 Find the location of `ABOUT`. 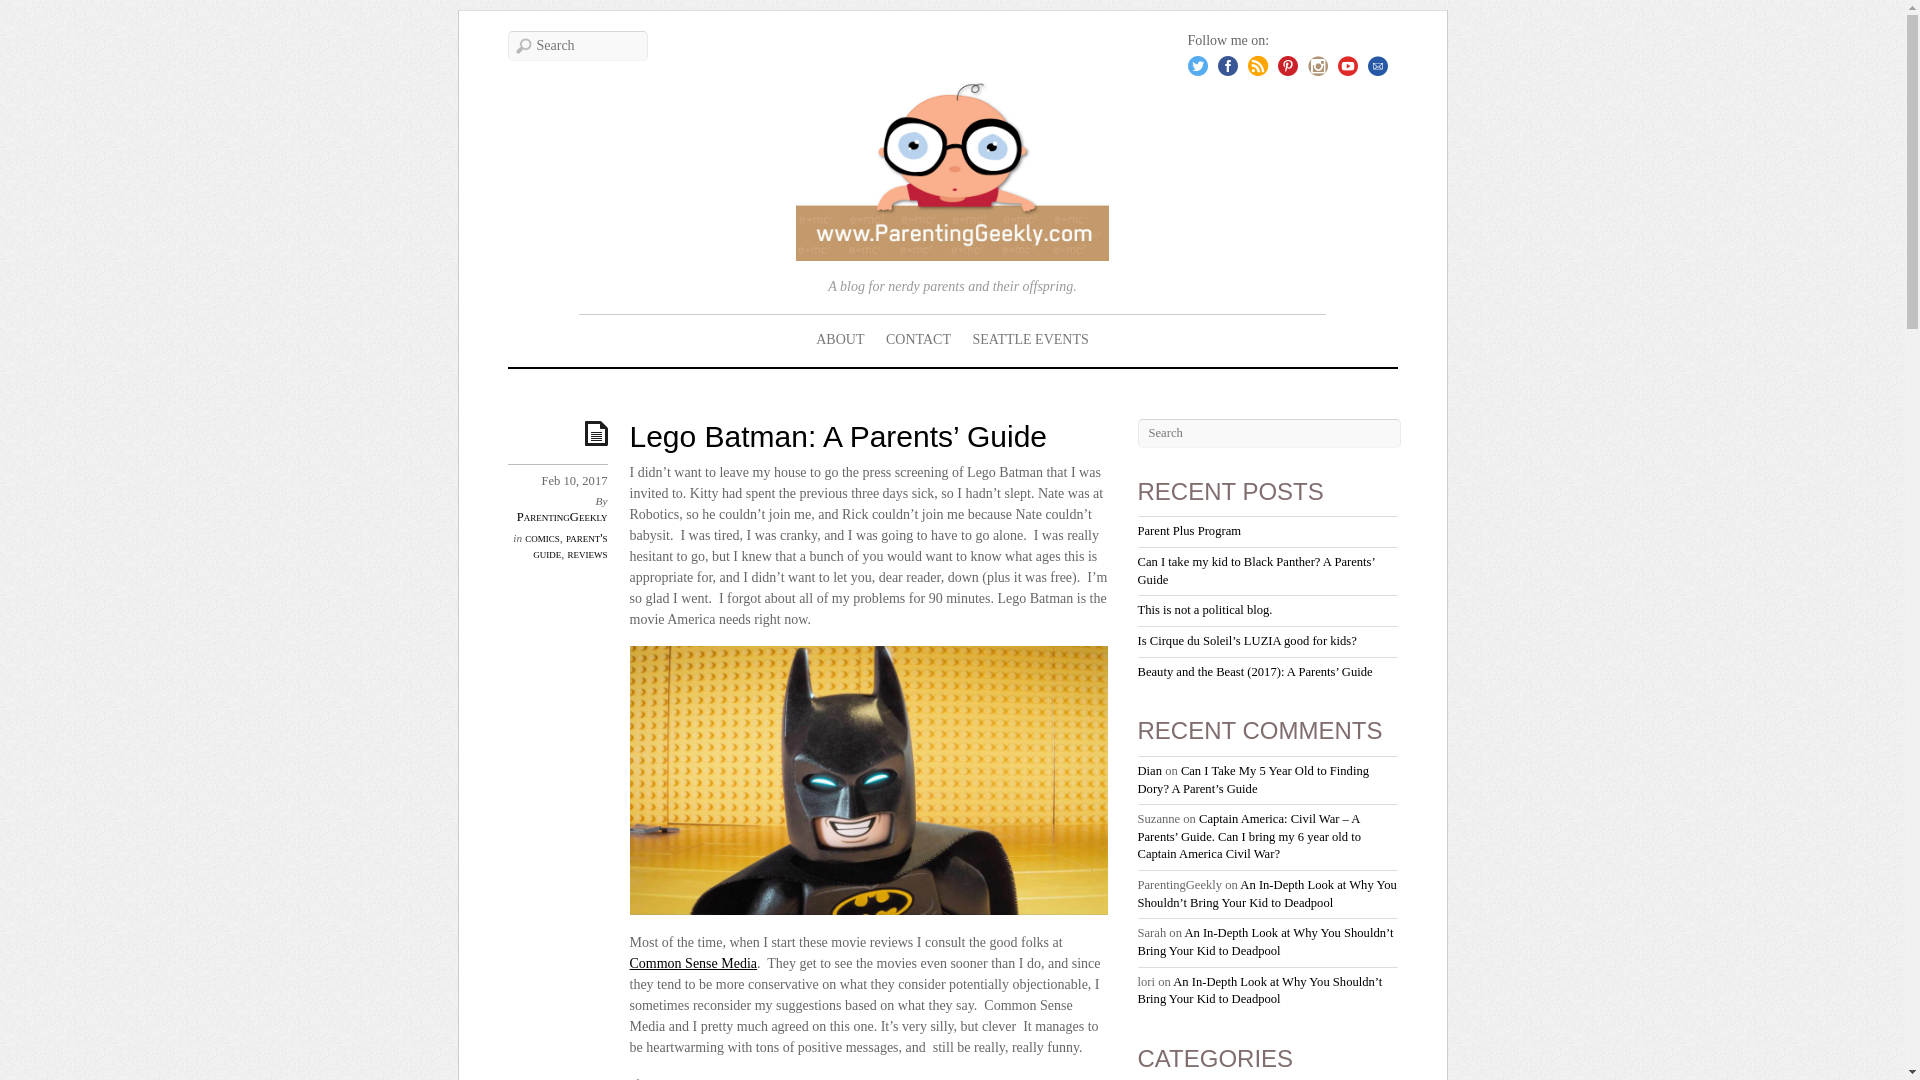

ABOUT is located at coordinates (840, 340).